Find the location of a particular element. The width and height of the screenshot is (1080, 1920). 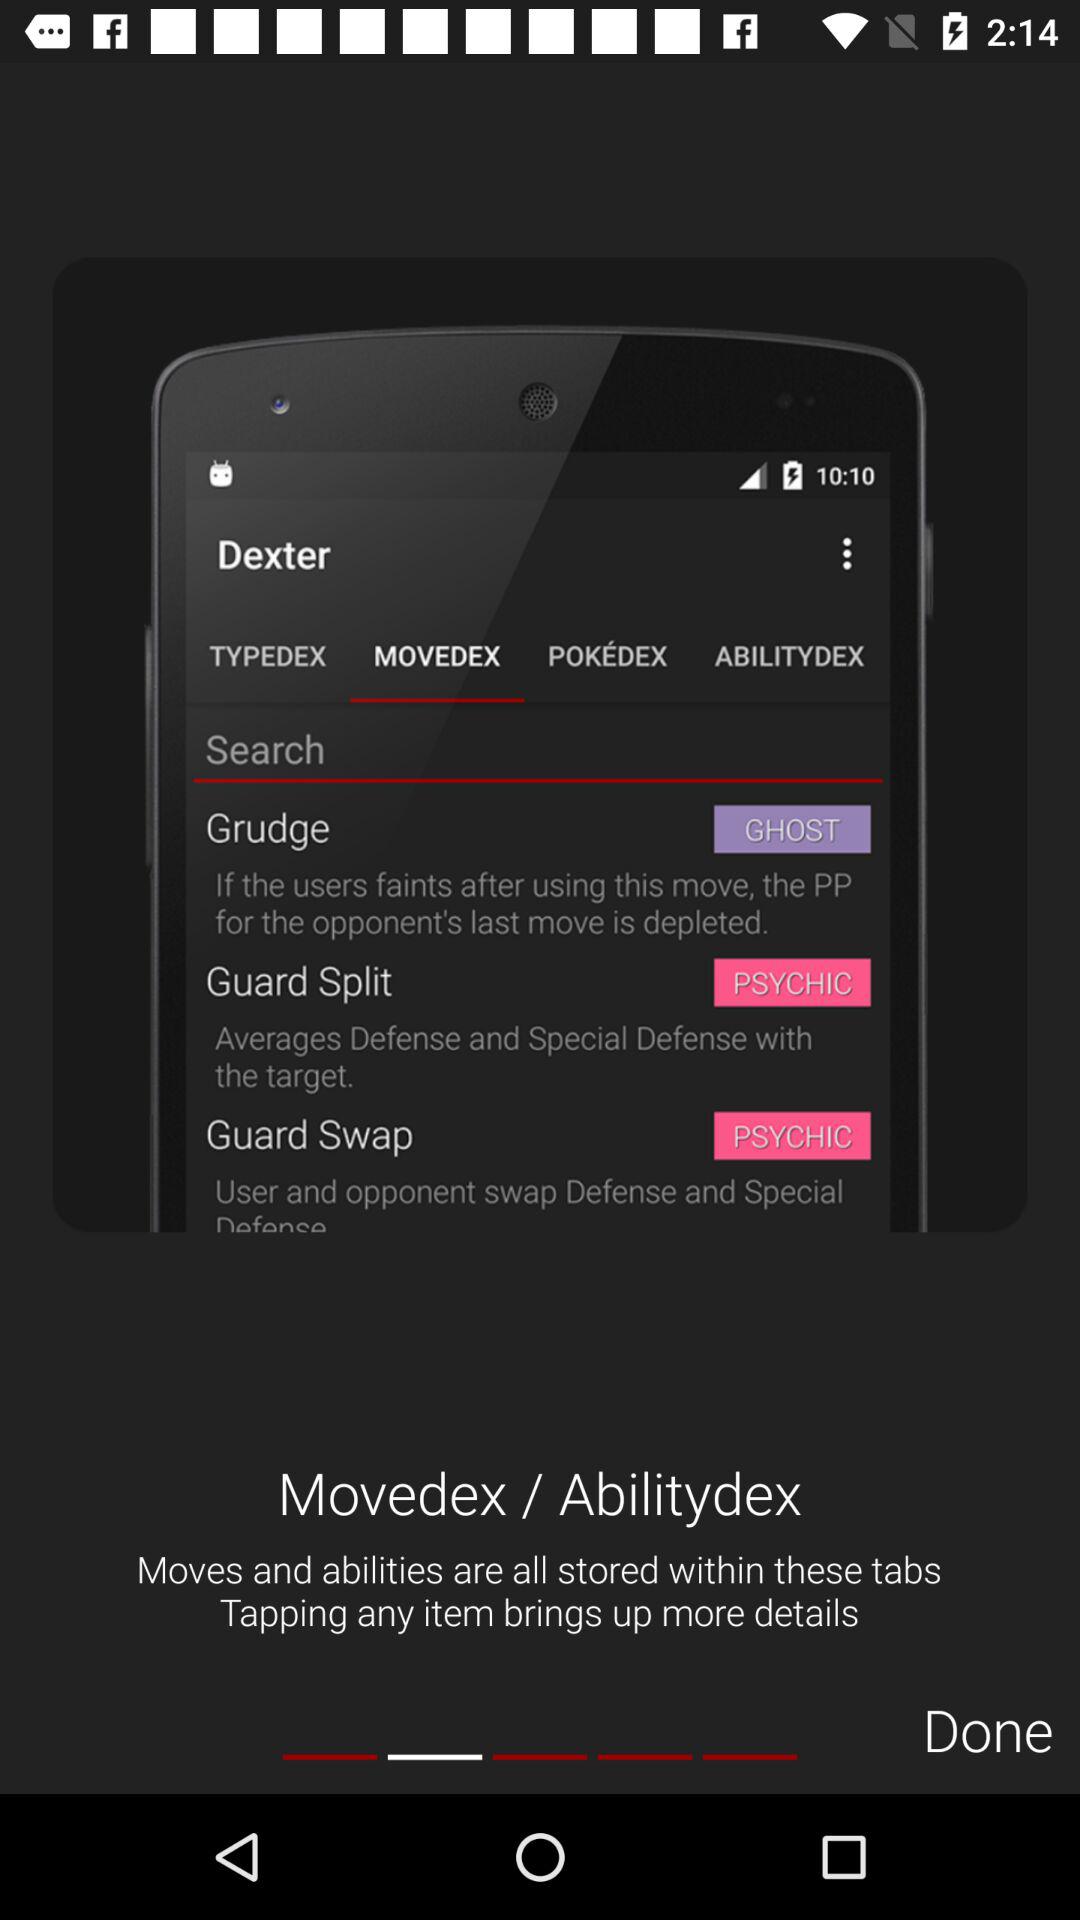

open item to the left of done is located at coordinates (750, 1756).